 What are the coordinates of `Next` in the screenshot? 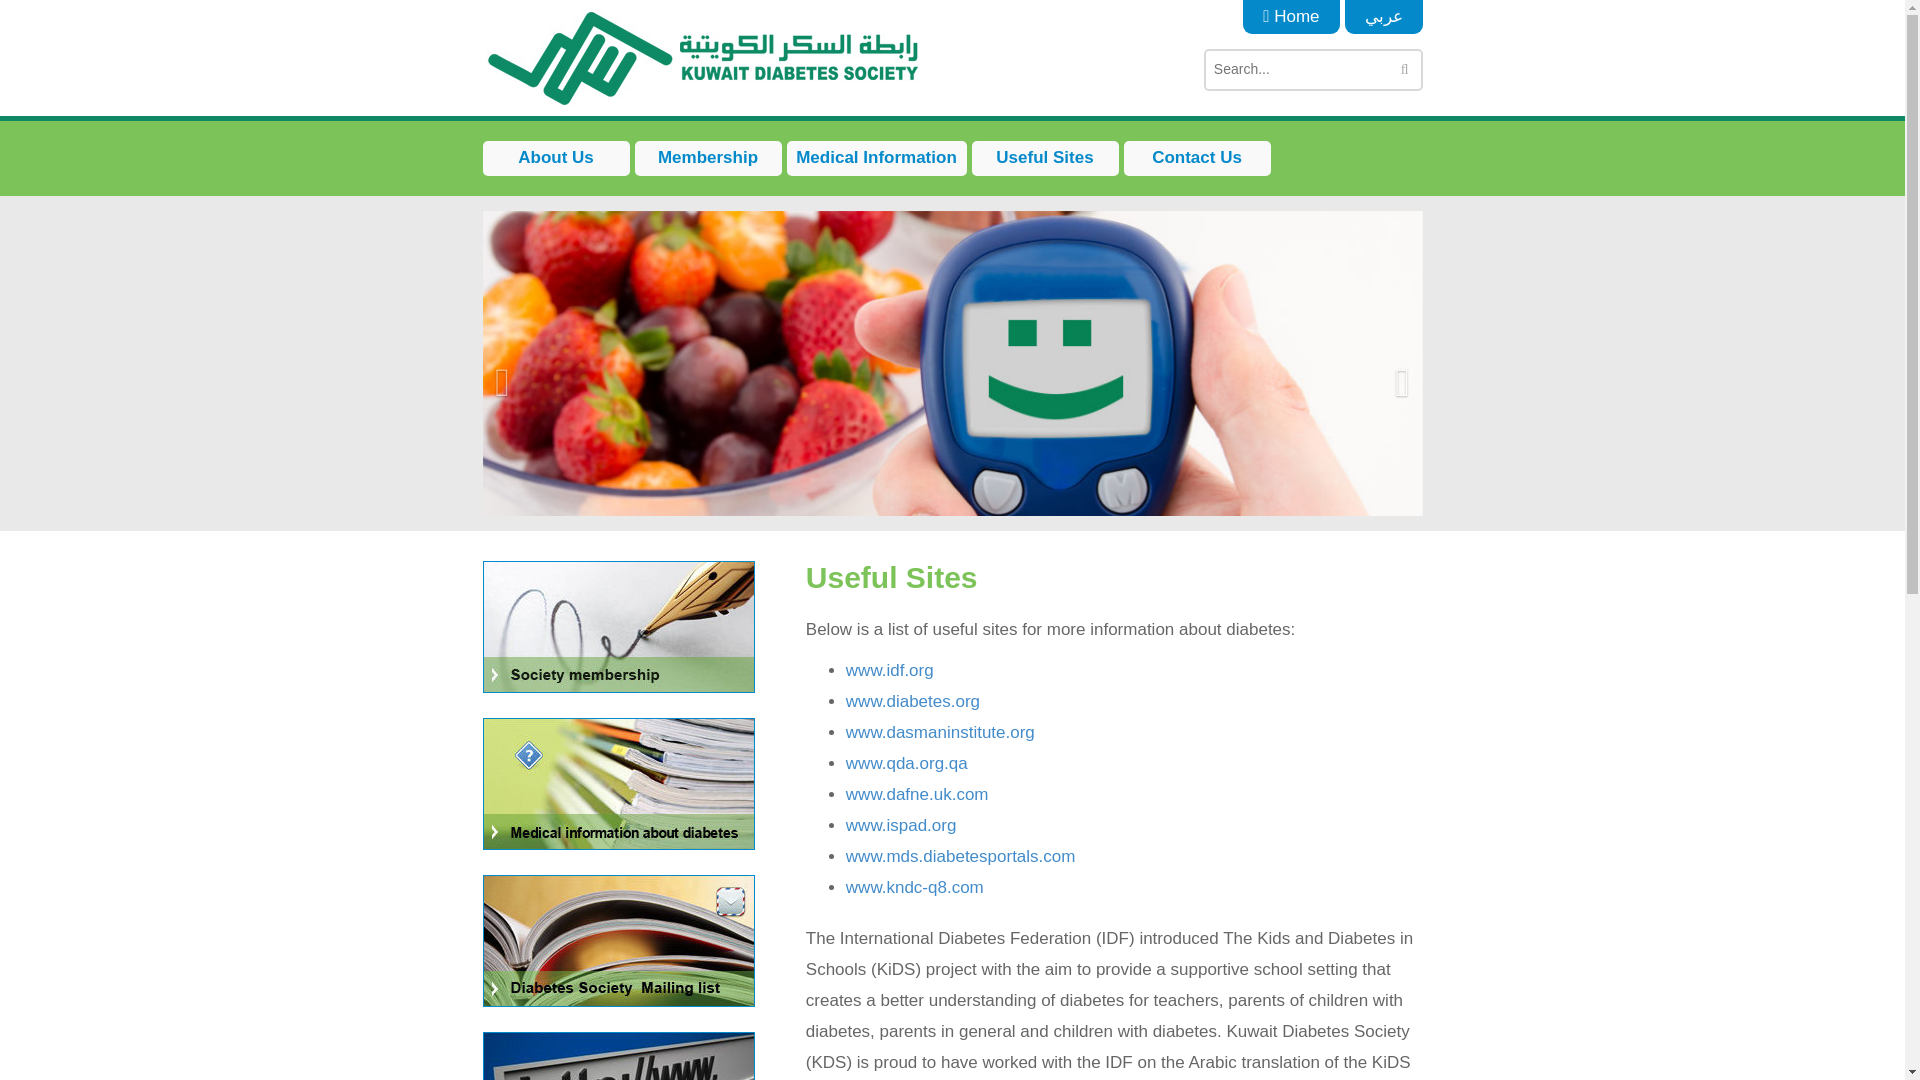 It's located at (1402, 435).